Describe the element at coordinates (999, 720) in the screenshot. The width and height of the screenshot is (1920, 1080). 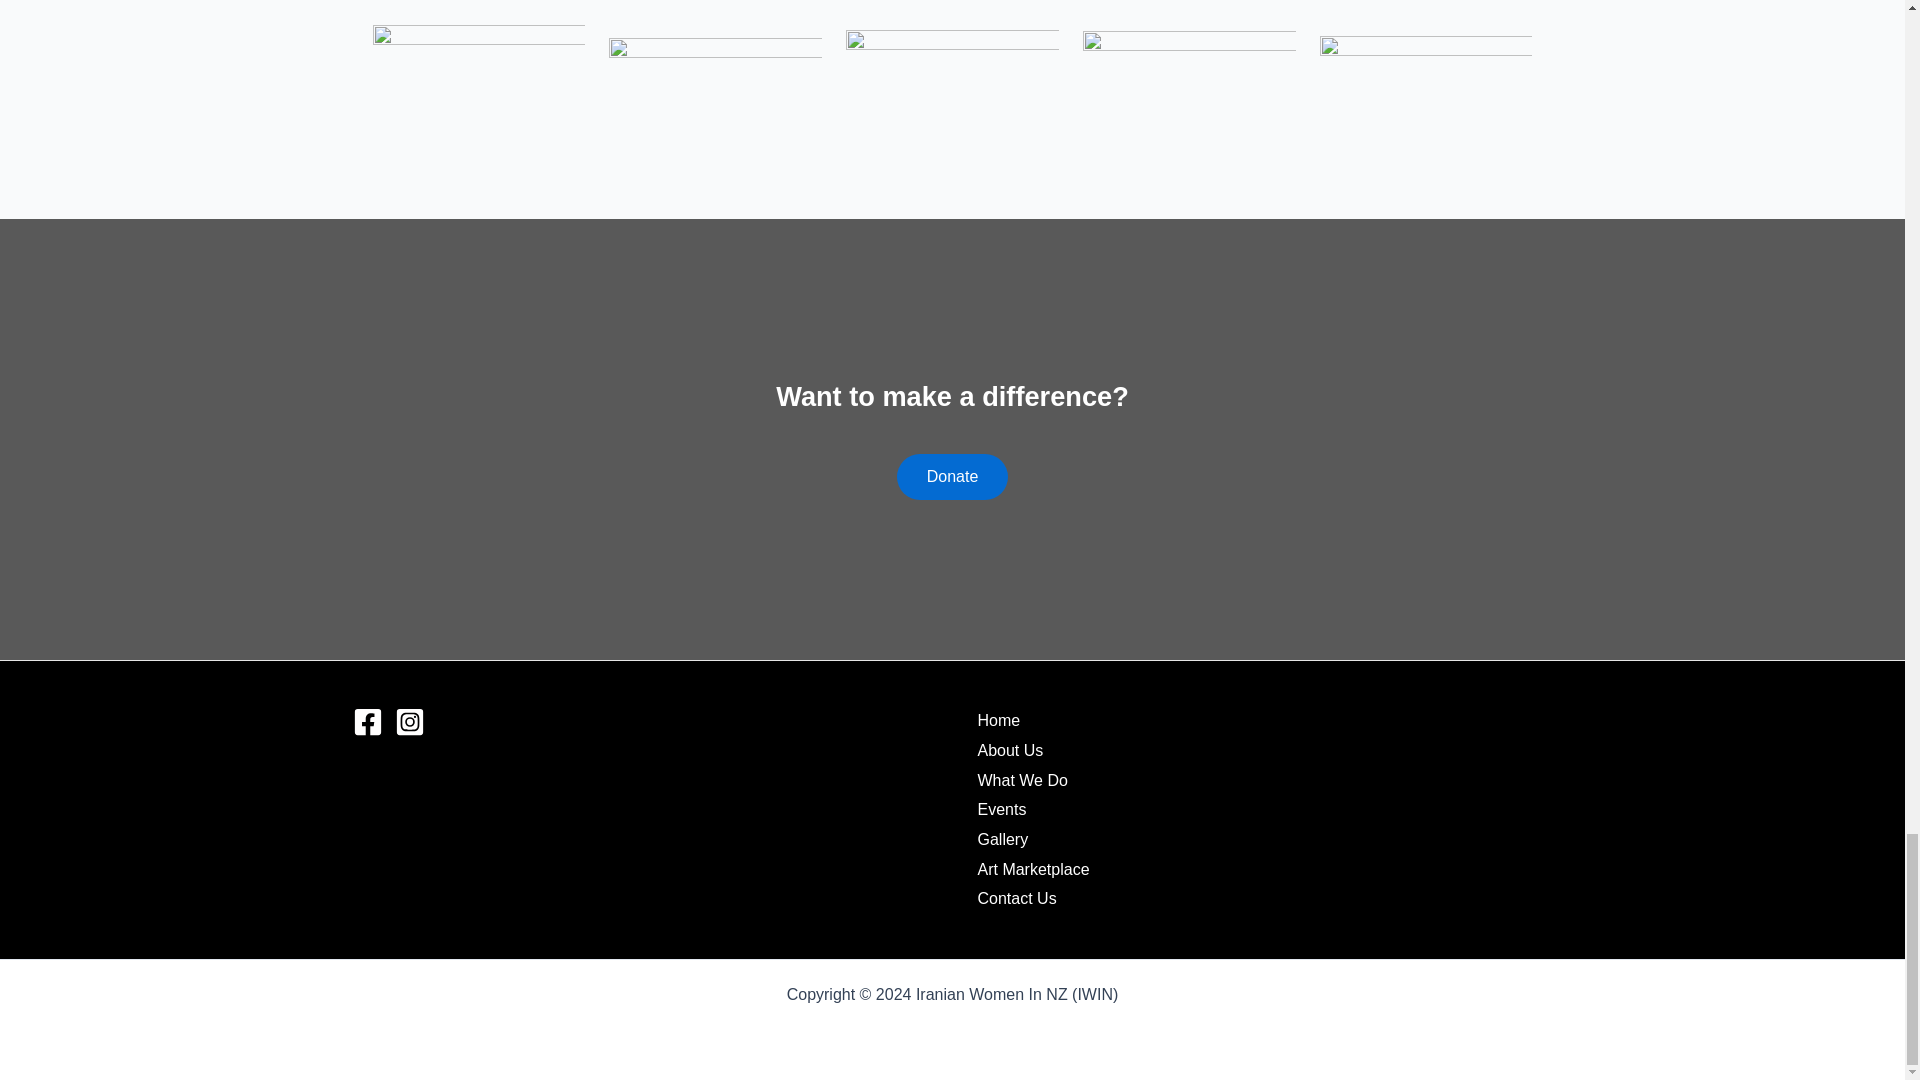
I see `Home` at that location.